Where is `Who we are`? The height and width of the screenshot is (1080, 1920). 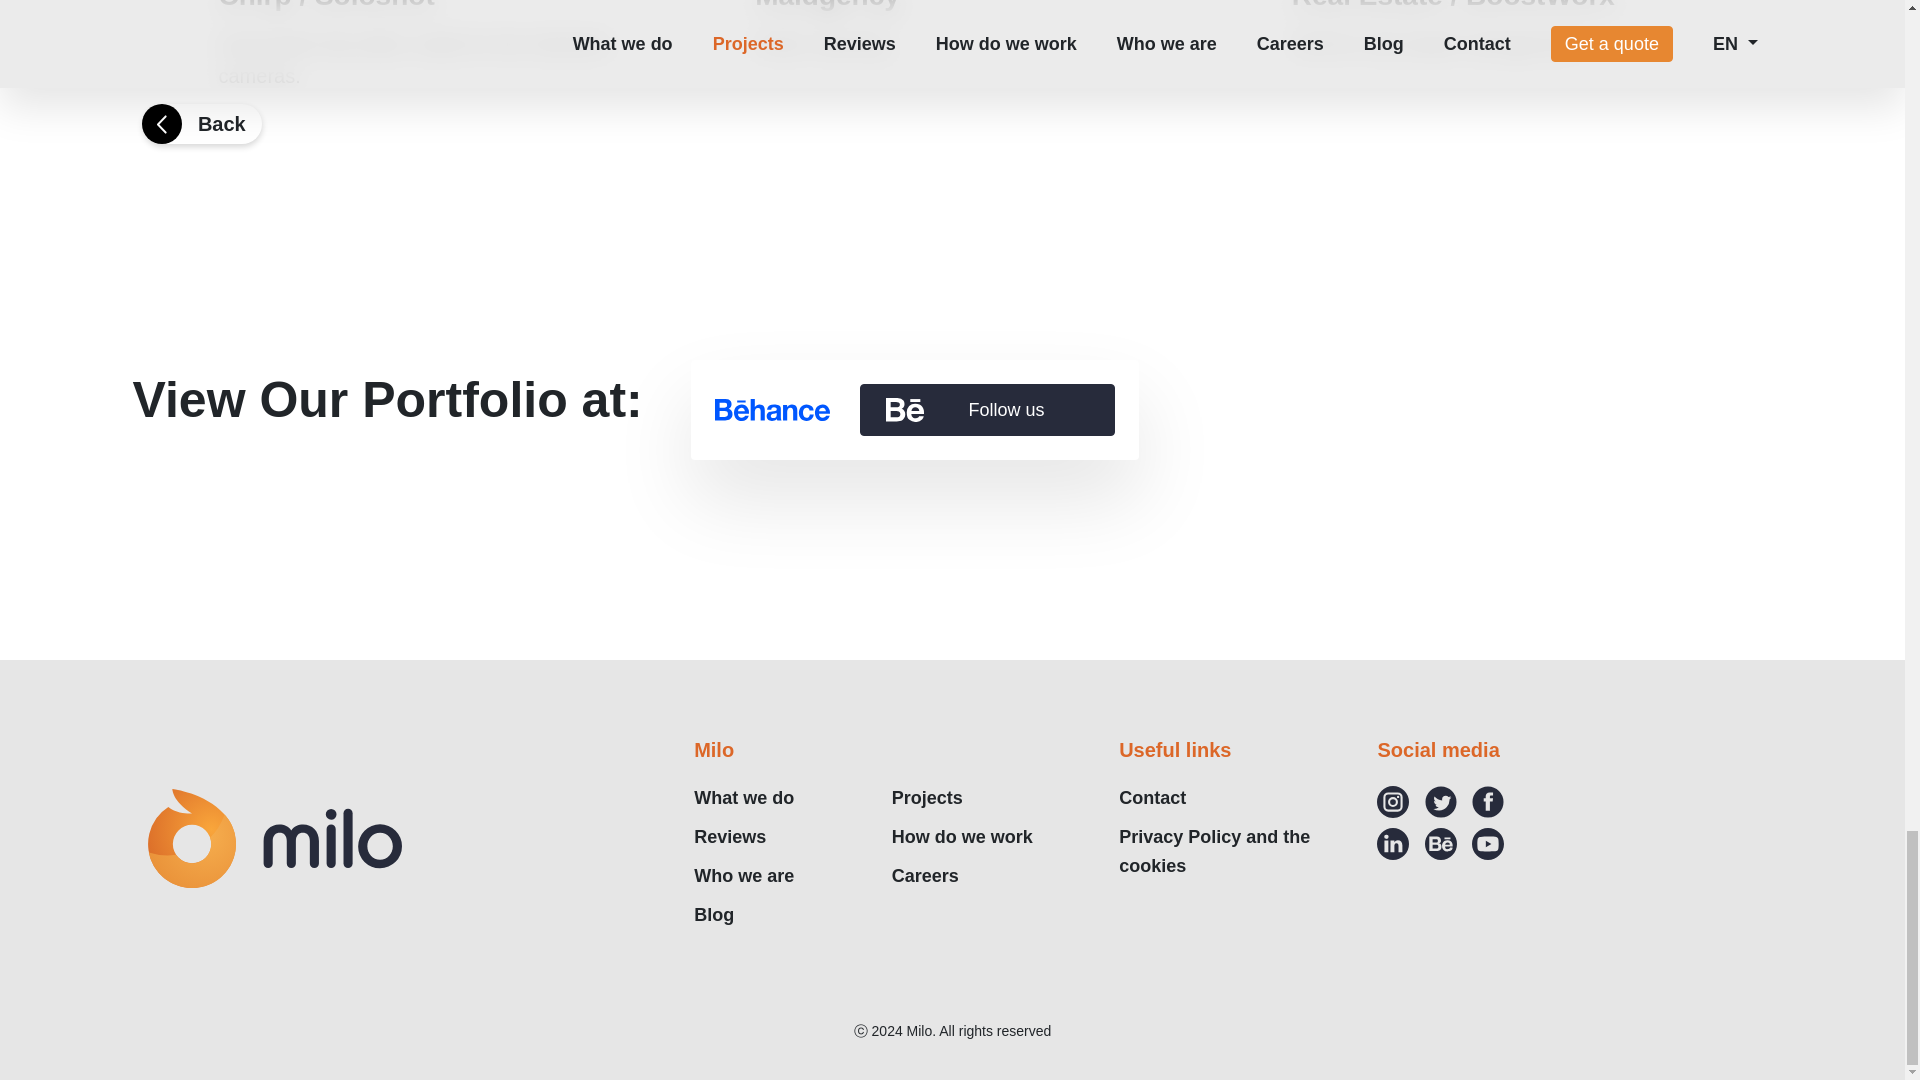
Who we are is located at coordinates (962, 836).